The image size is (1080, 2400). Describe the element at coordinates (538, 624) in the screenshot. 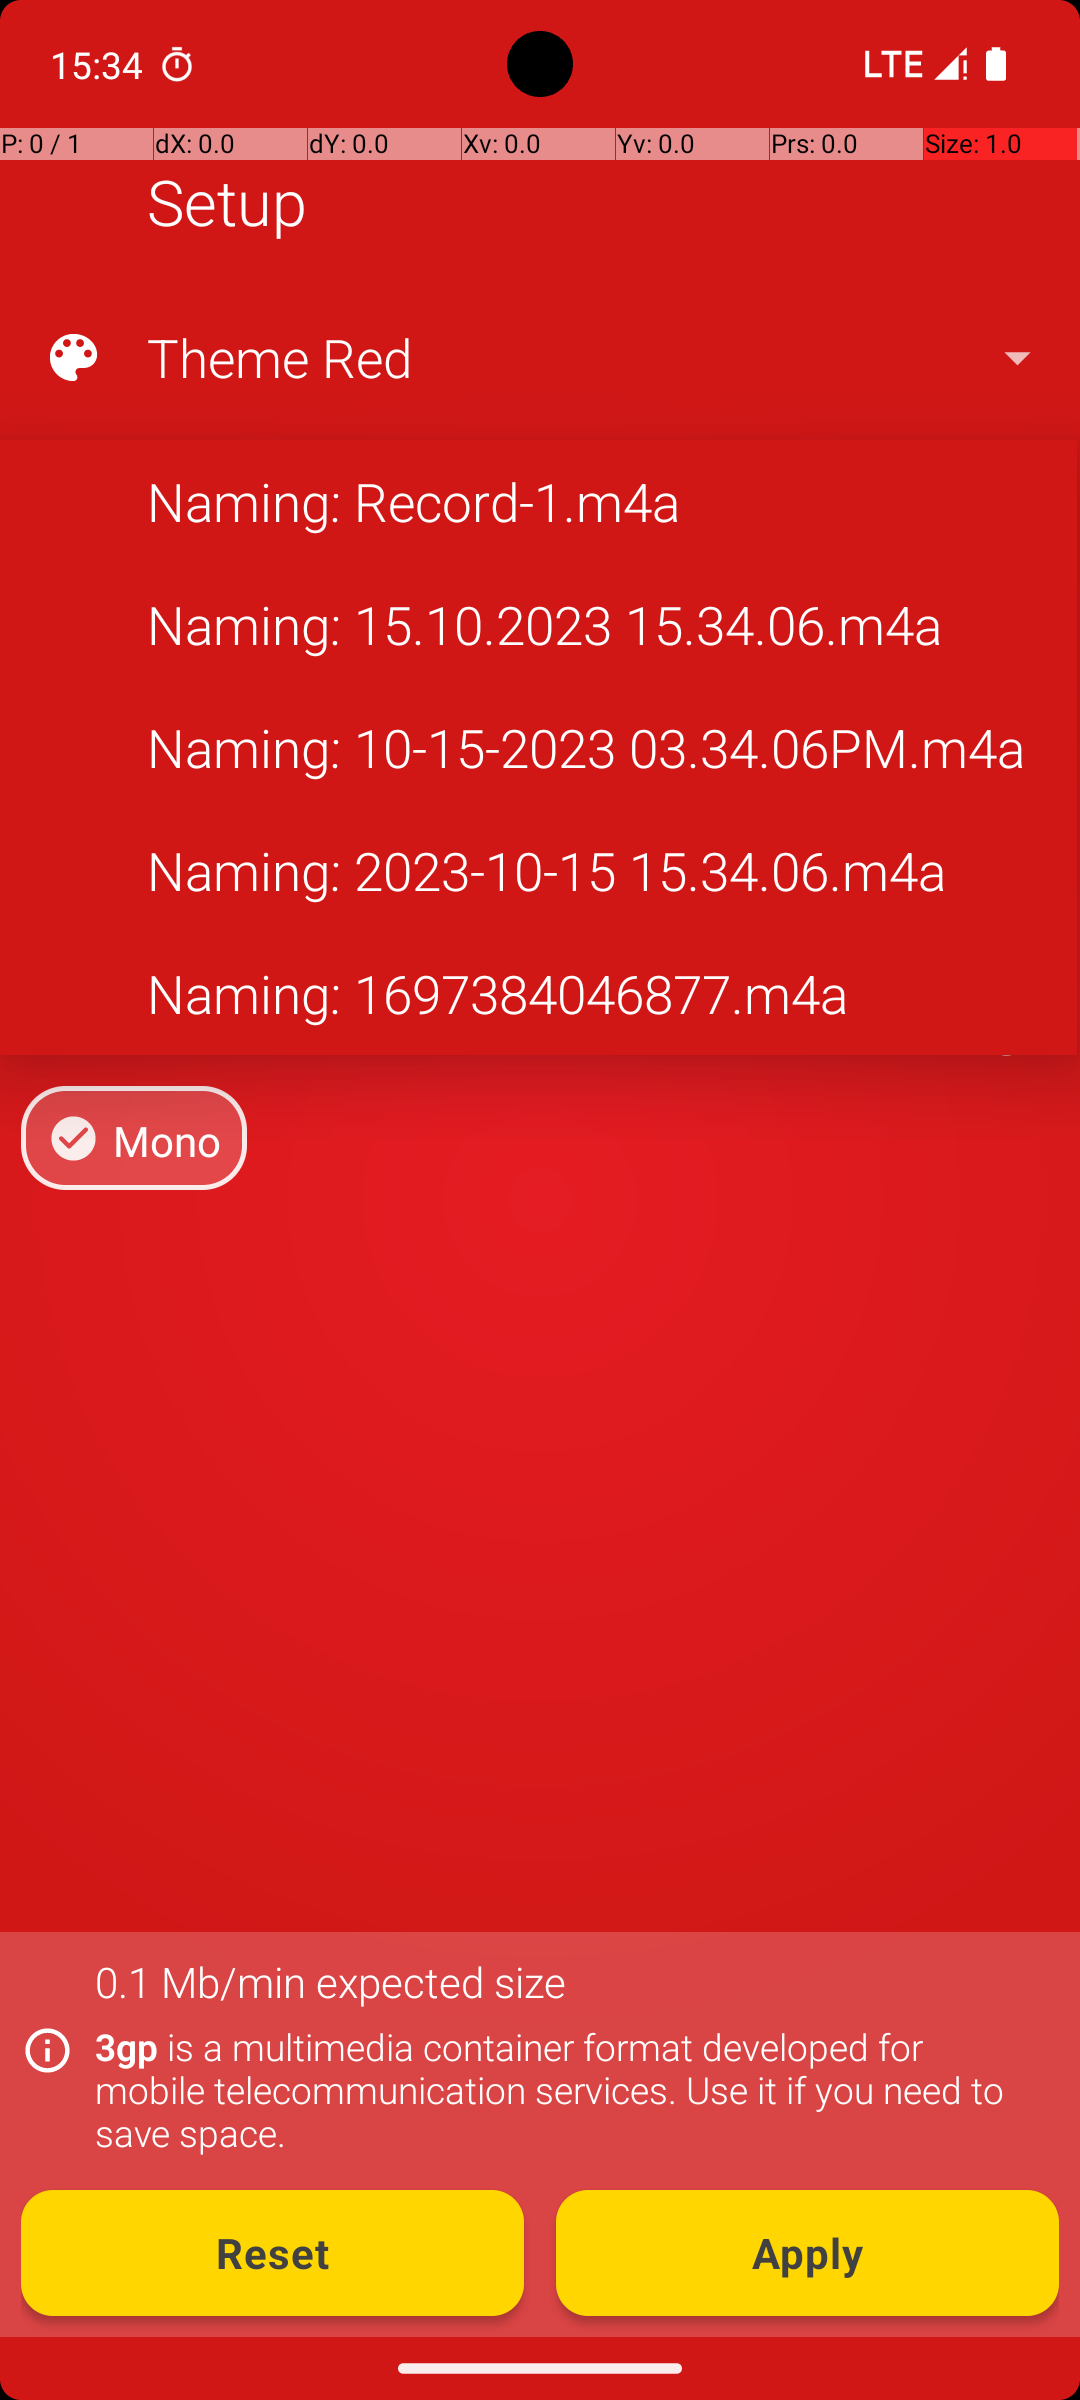

I see `Naming: 15.10.2023 15.34.06.m4a` at that location.